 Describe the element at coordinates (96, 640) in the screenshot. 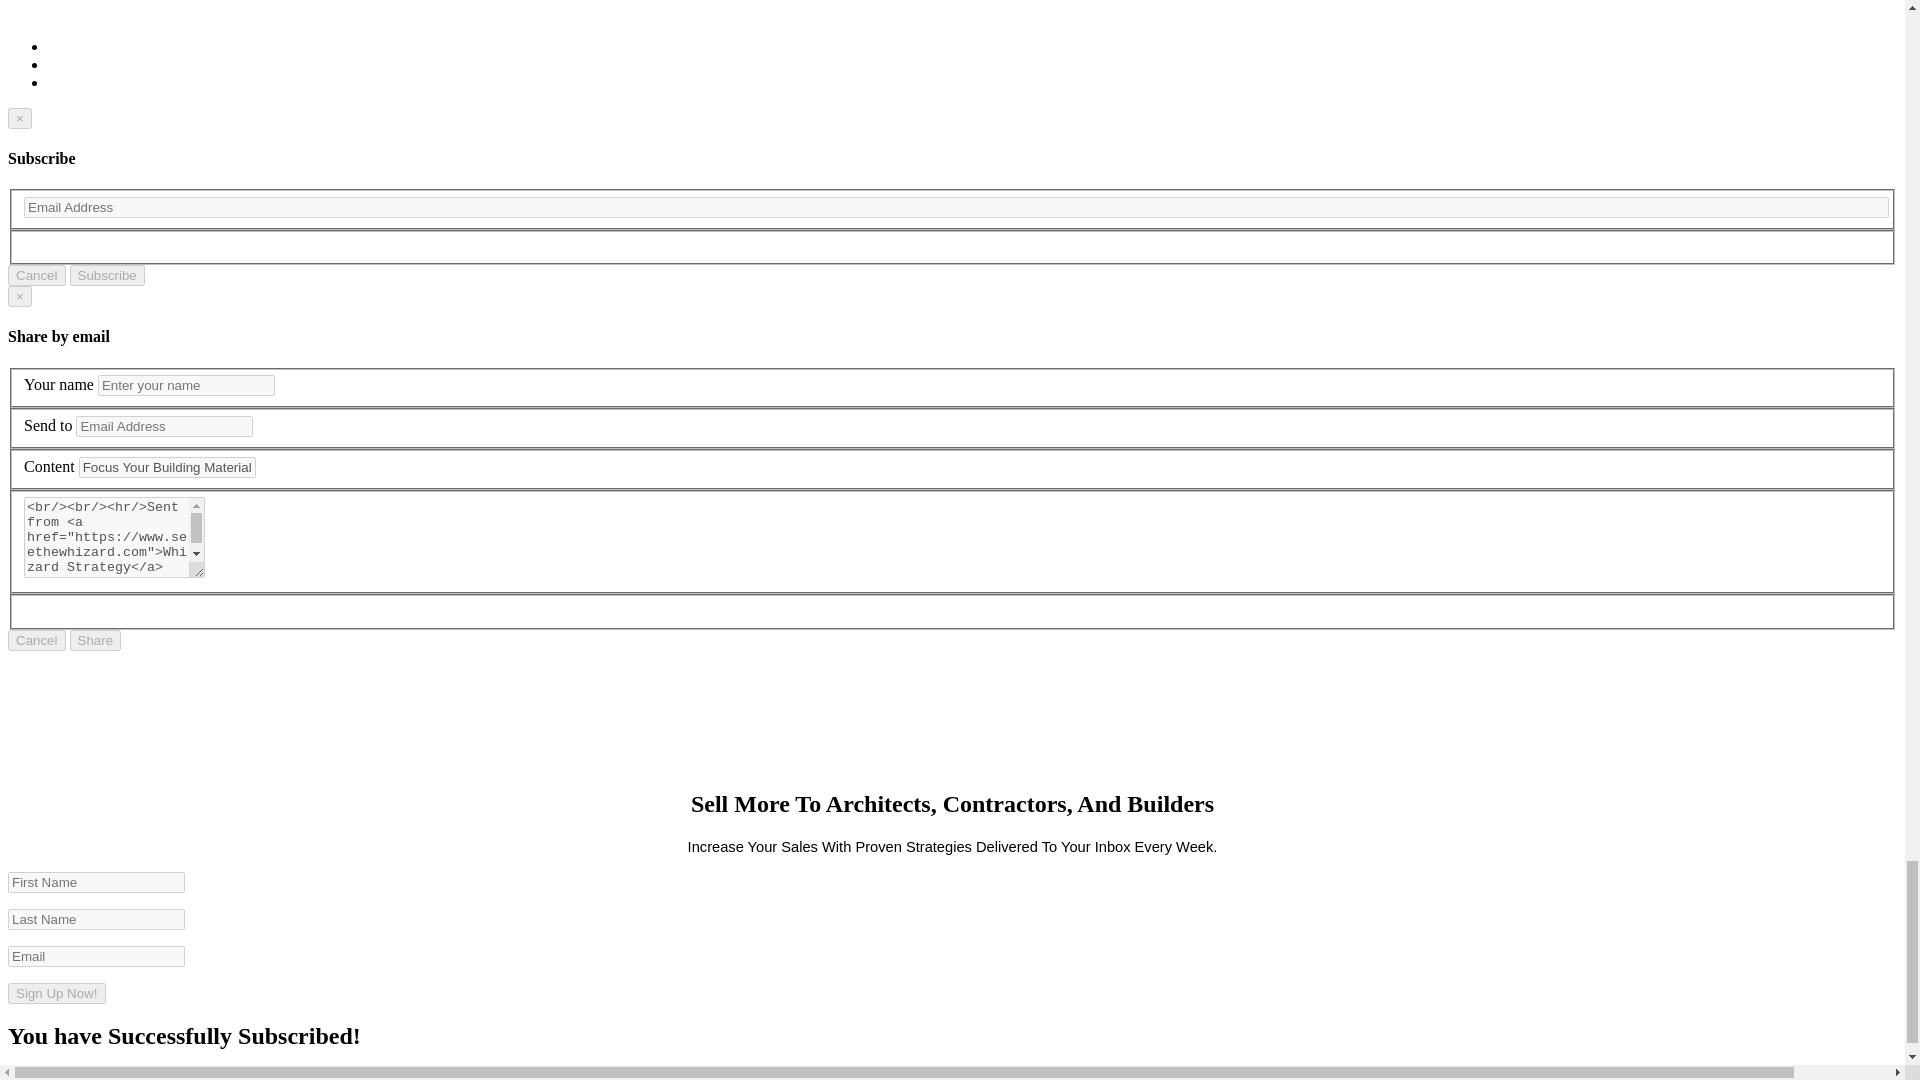

I see `Share` at that location.